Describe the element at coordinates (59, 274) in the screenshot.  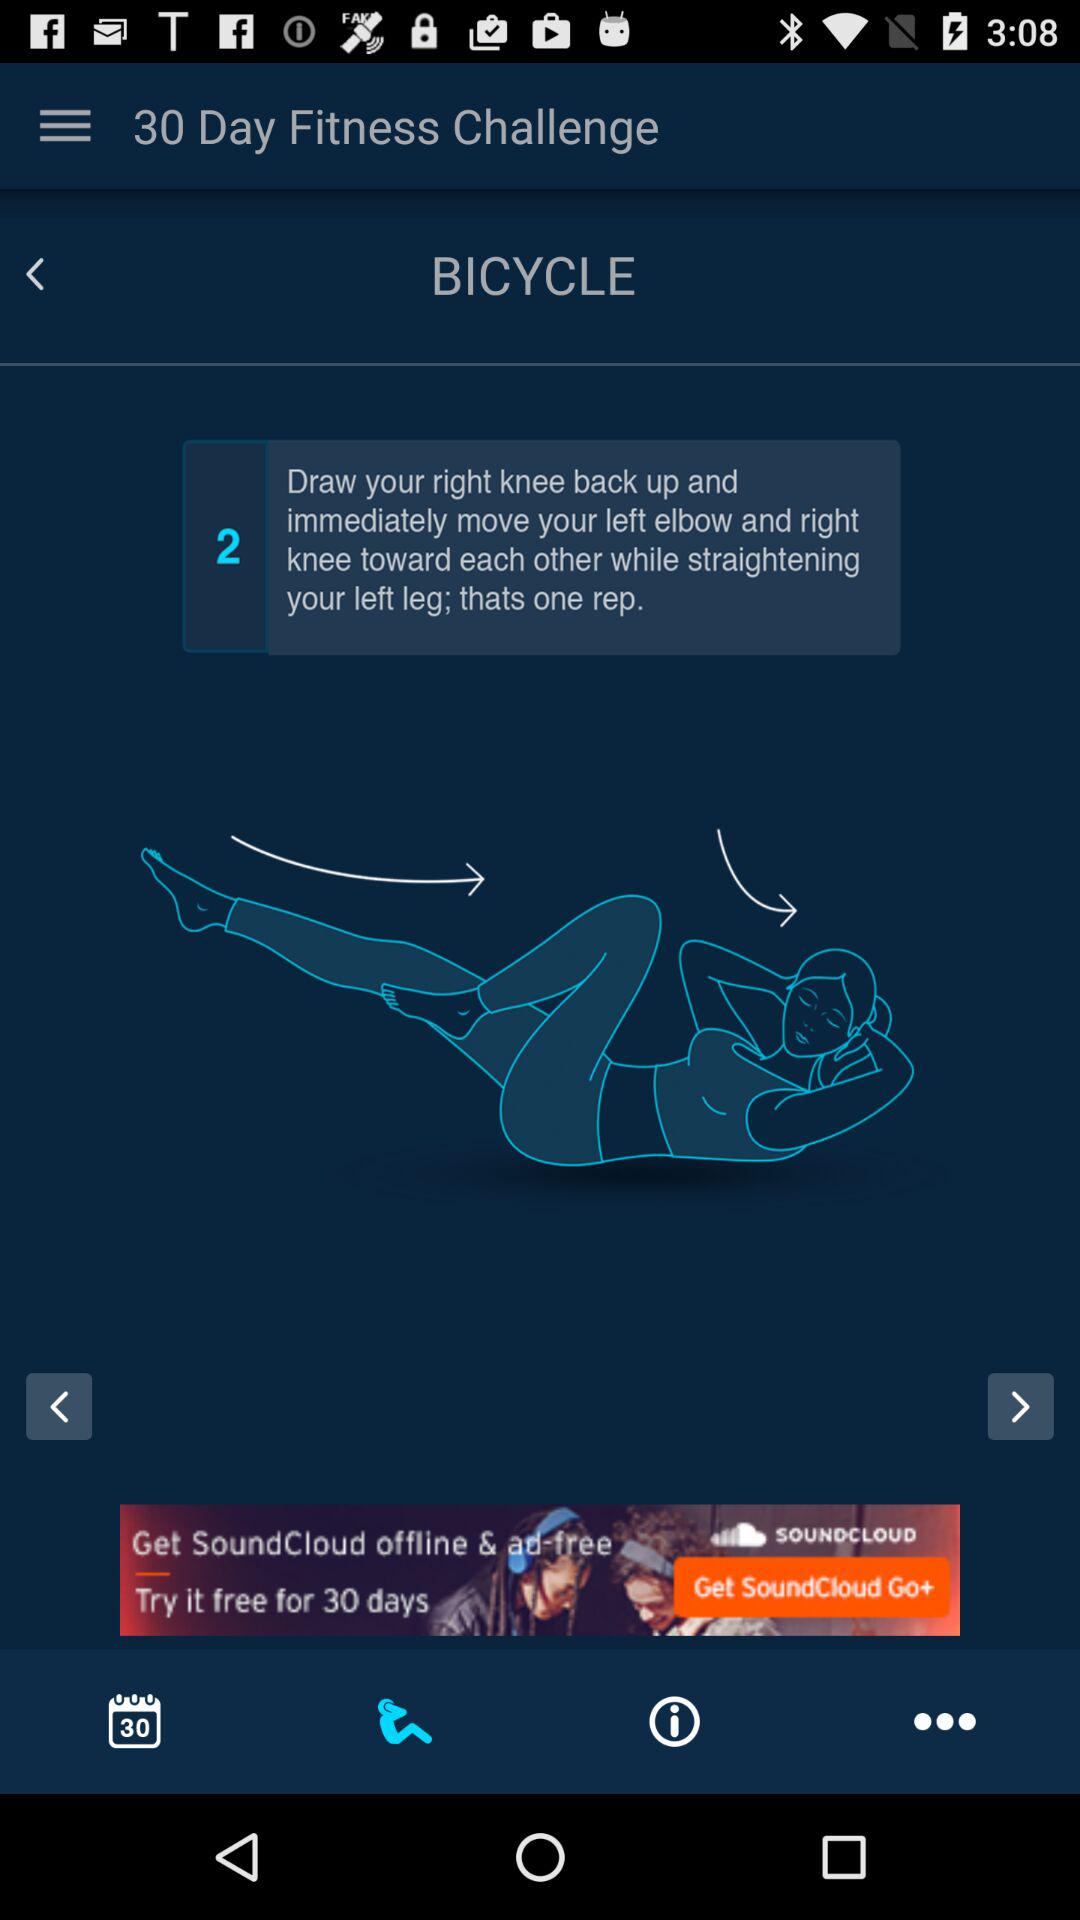
I see `goto back` at that location.